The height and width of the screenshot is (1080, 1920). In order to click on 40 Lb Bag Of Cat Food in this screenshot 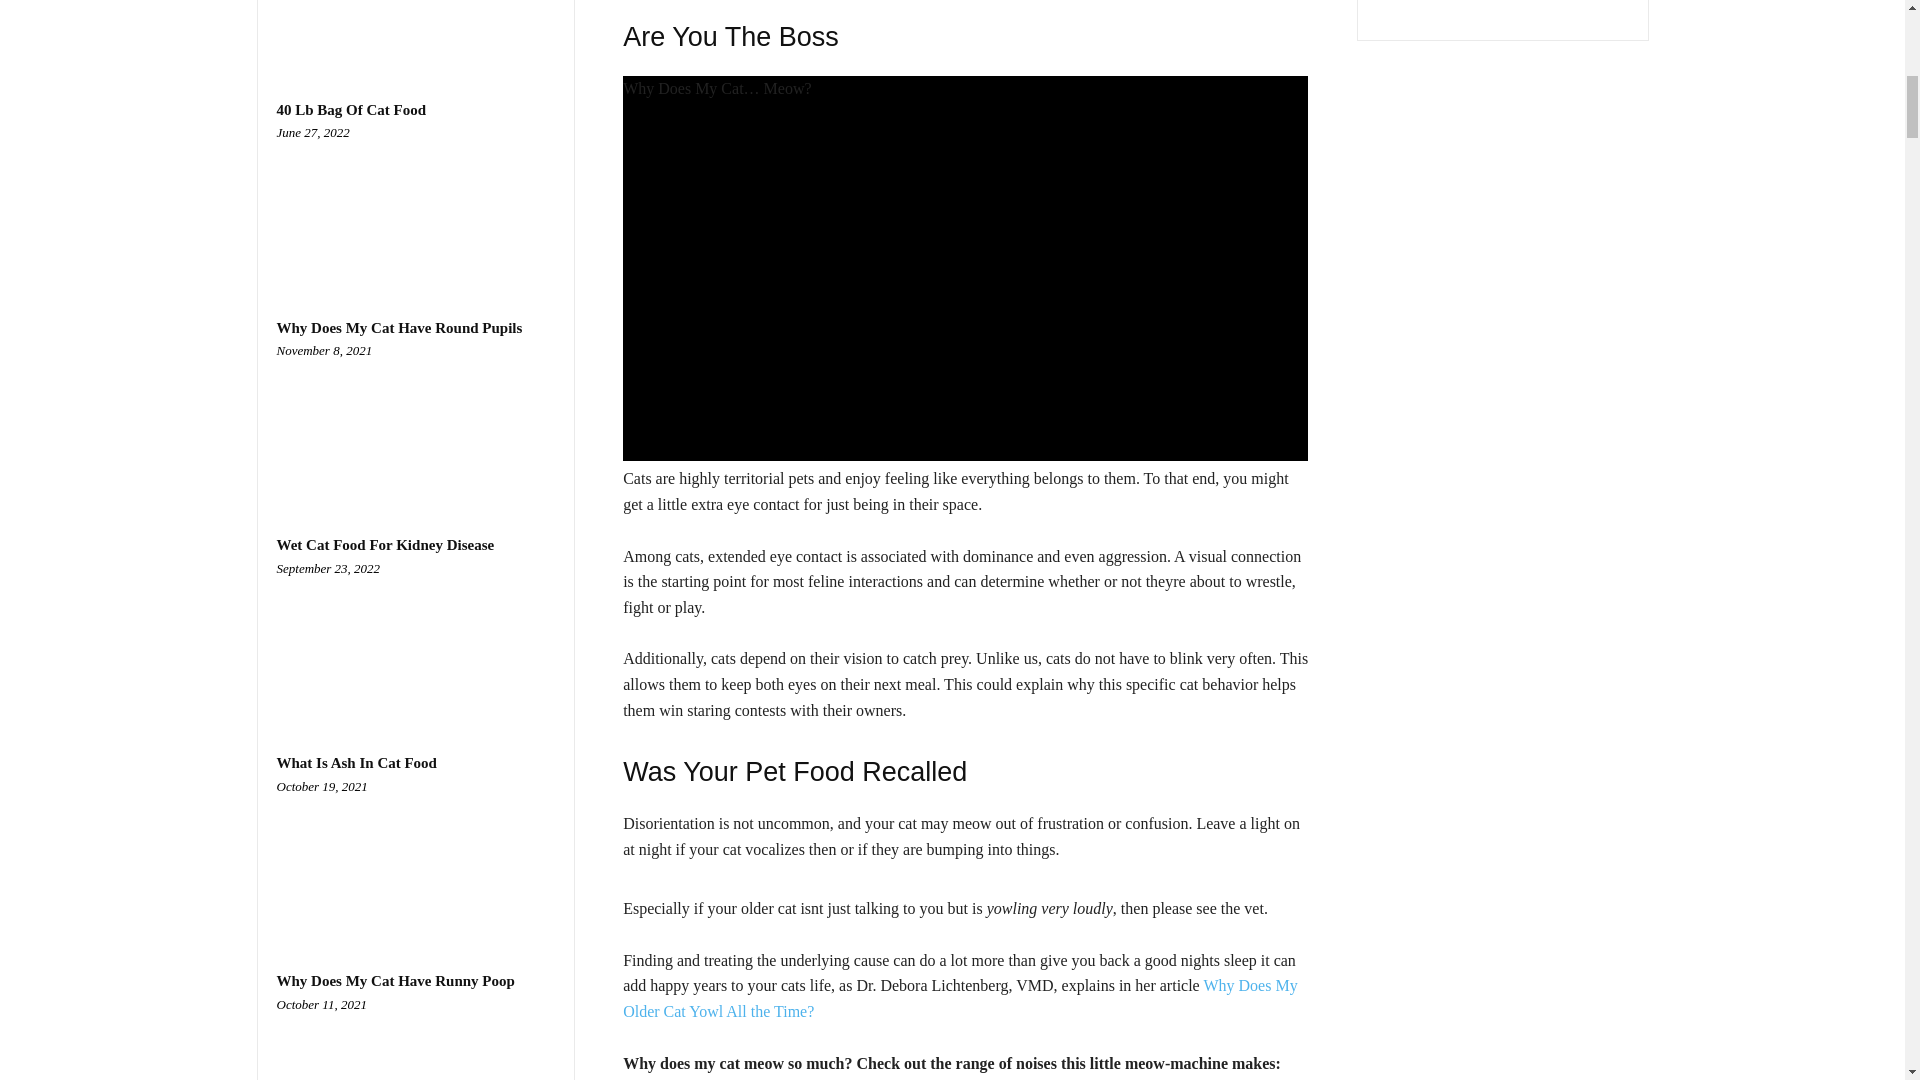, I will do `click(351, 109)`.